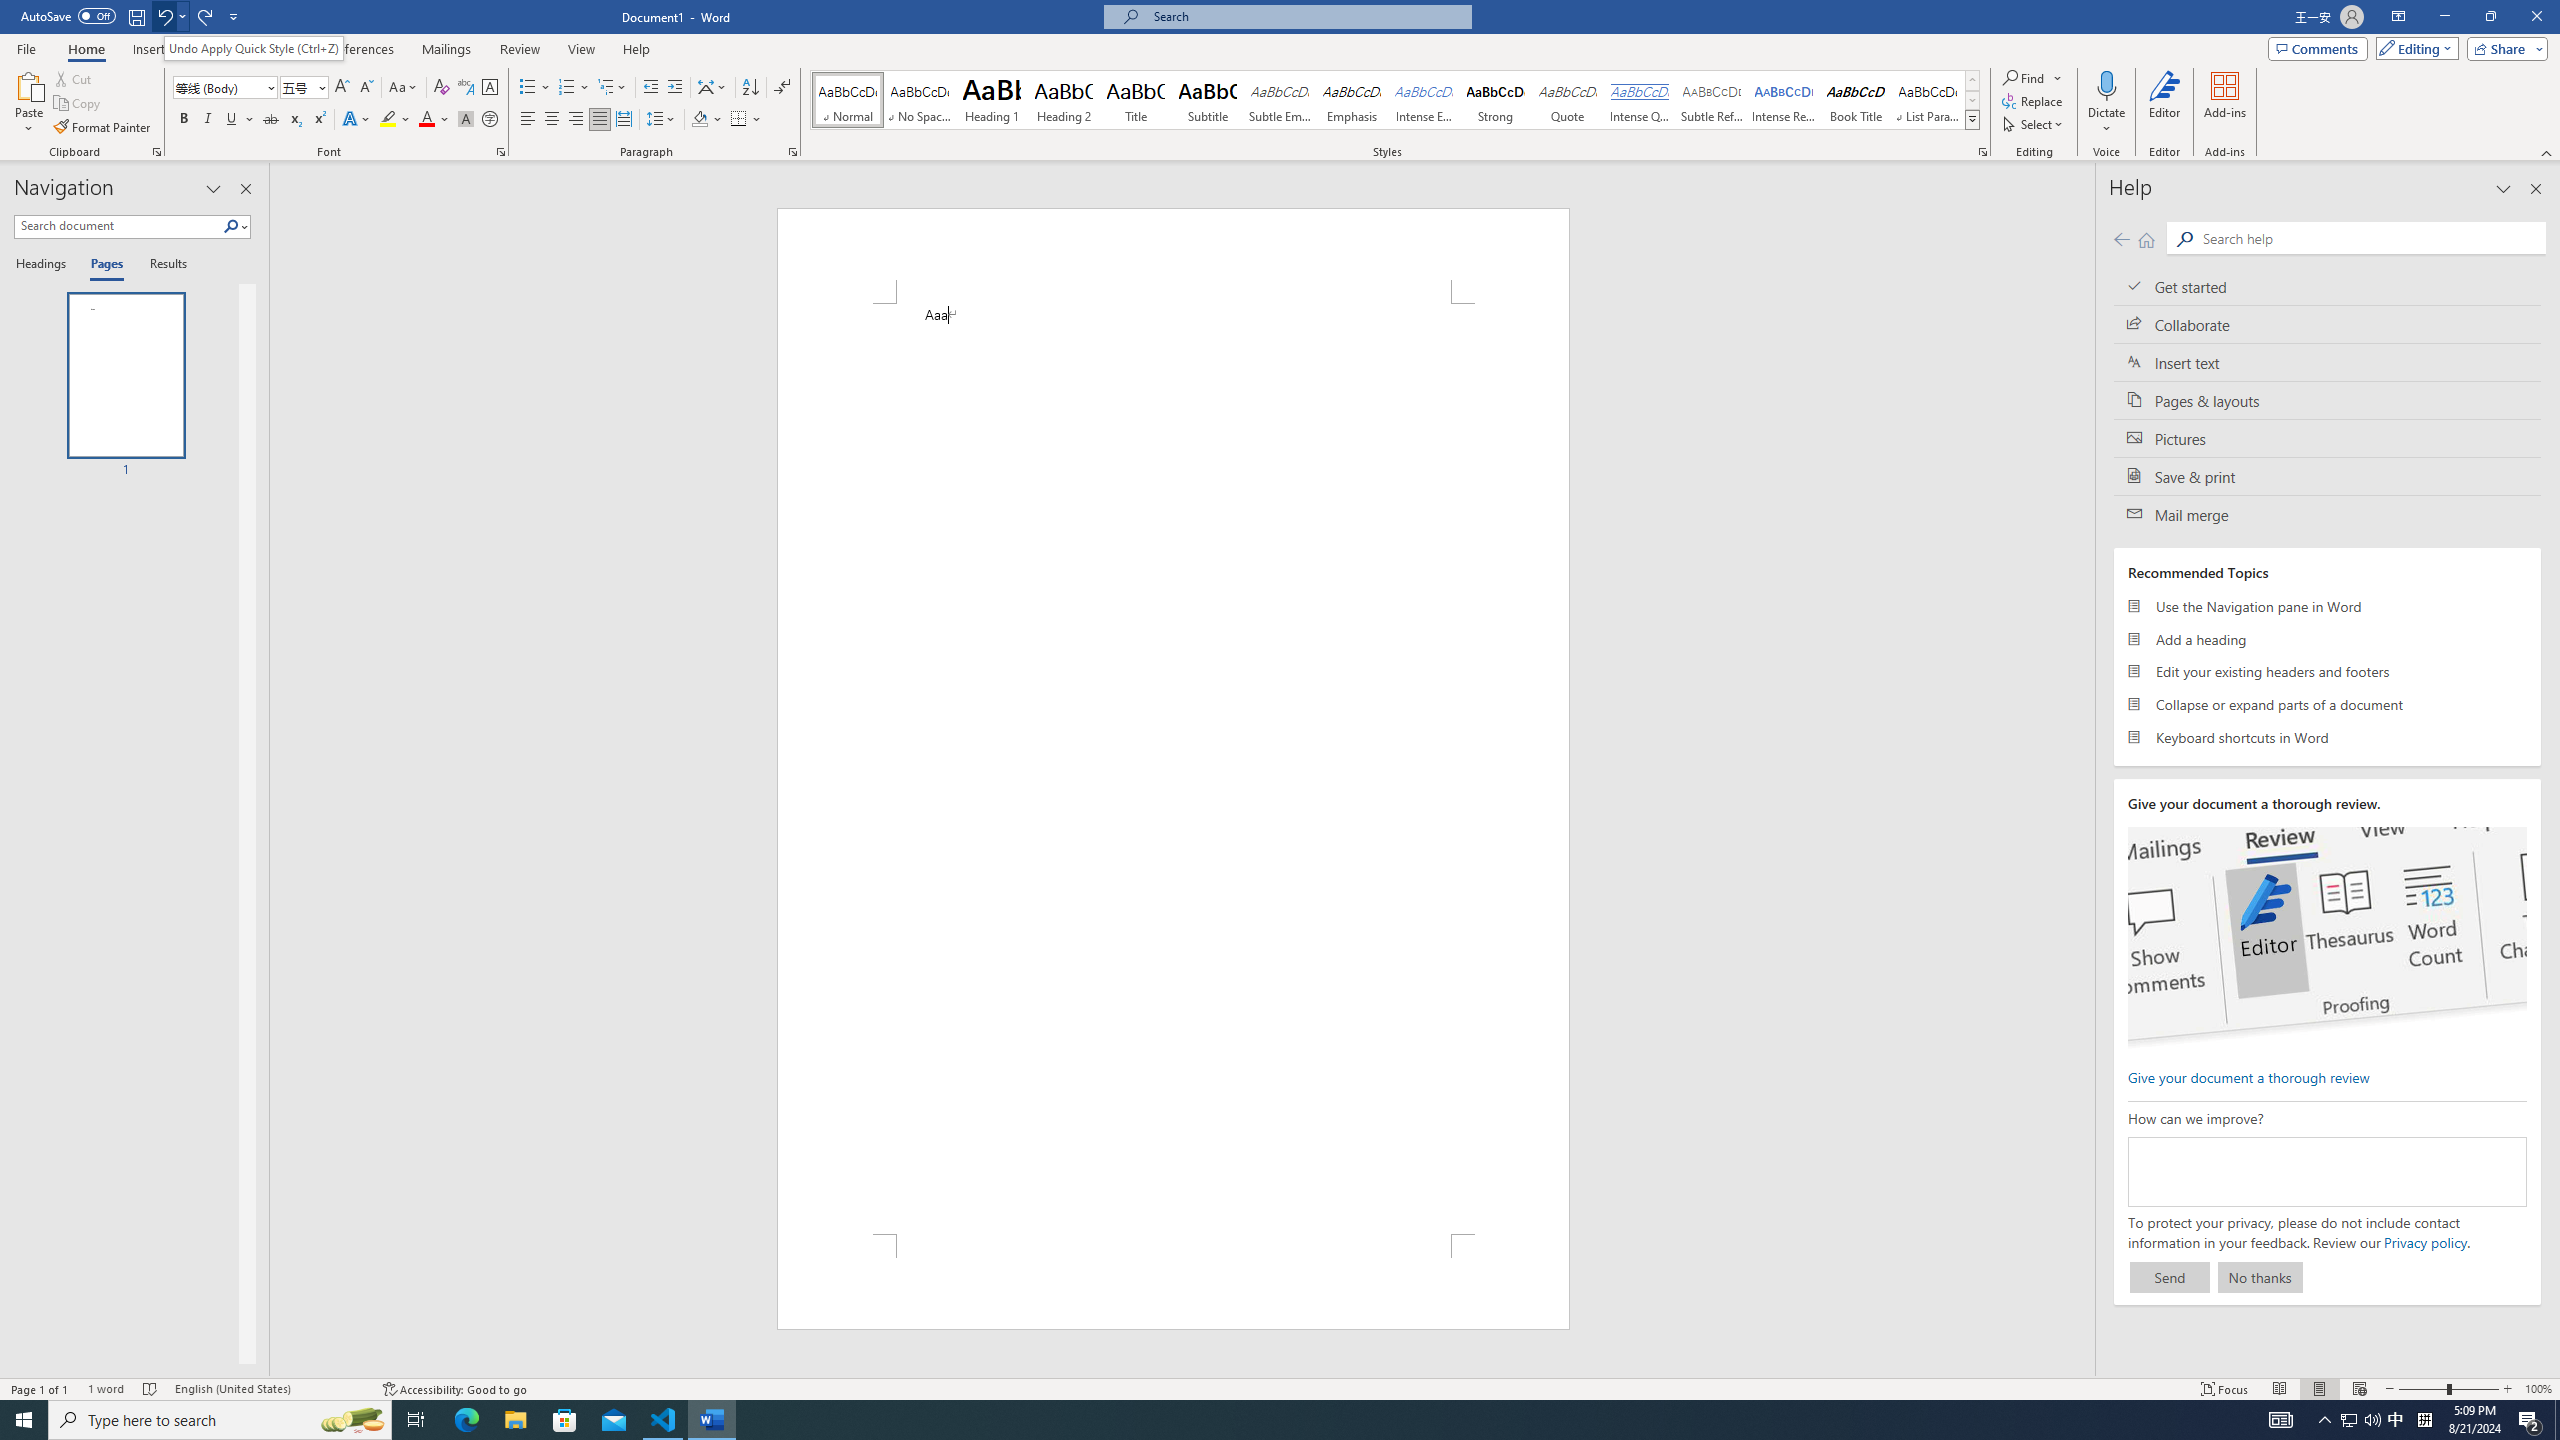  What do you see at coordinates (164, 16) in the screenshot?
I see `Undo Apply Quick Style` at bounding box center [164, 16].